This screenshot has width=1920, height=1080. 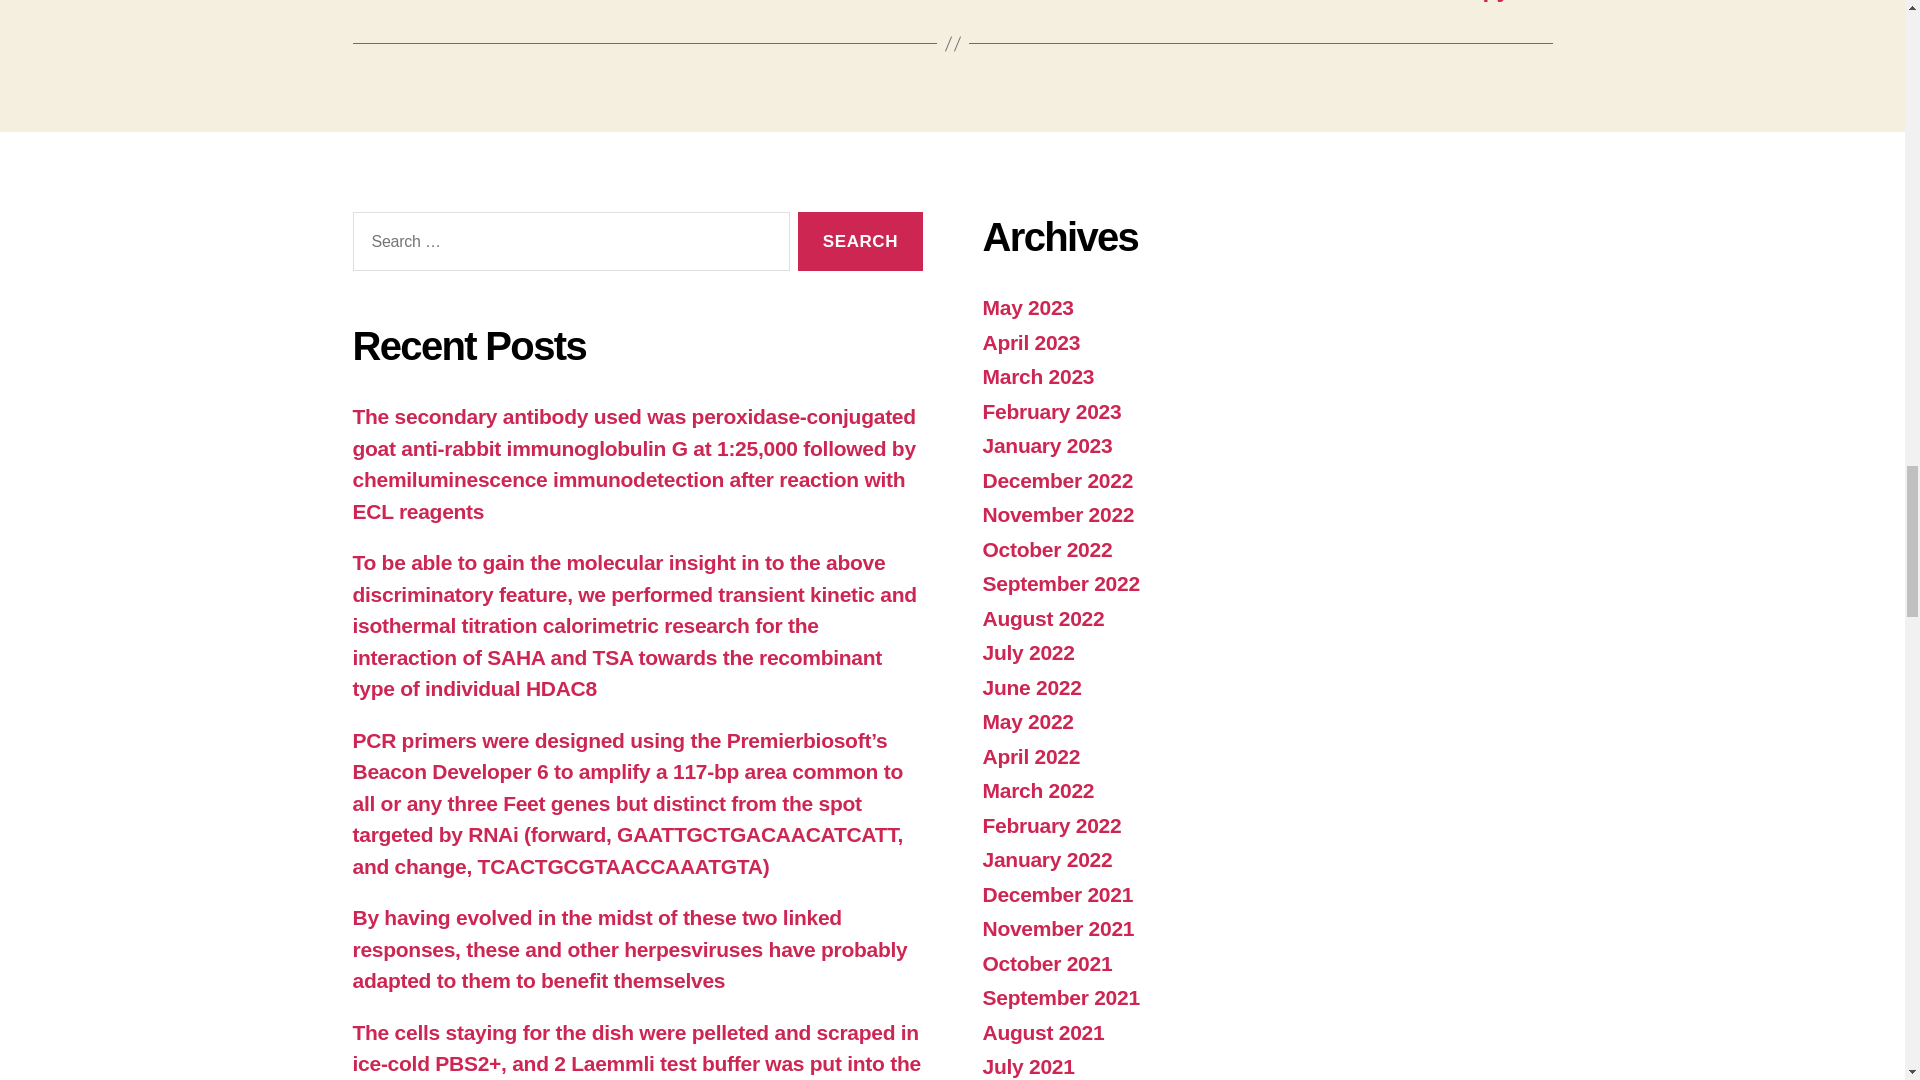 What do you see at coordinates (1038, 790) in the screenshot?
I see `March 2022` at bounding box center [1038, 790].